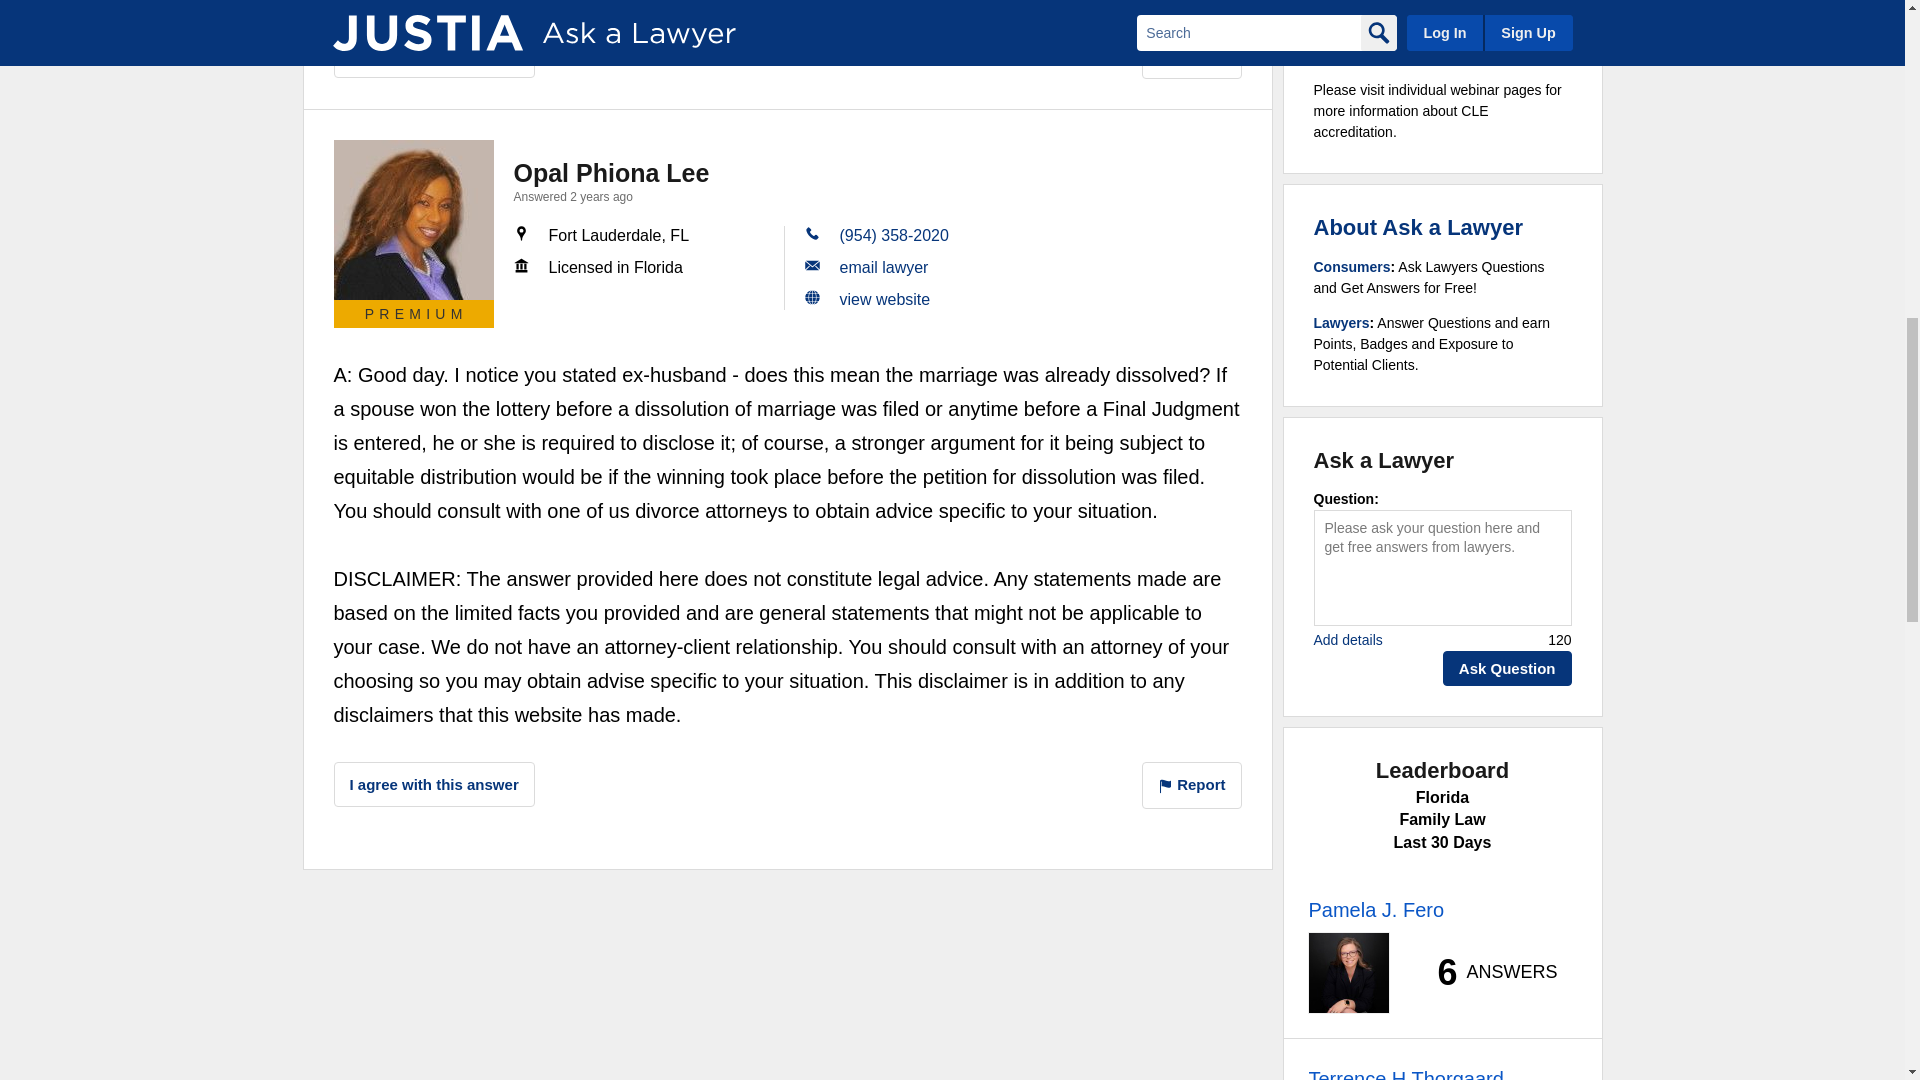 Image resolution: width=1920 pixels, height=1080 pixels. Describe the element at coordinates (1405, 1072) in the screenshot. I see `Ask a Lawyer - Leaderboard - Lawyer Name` at that location.